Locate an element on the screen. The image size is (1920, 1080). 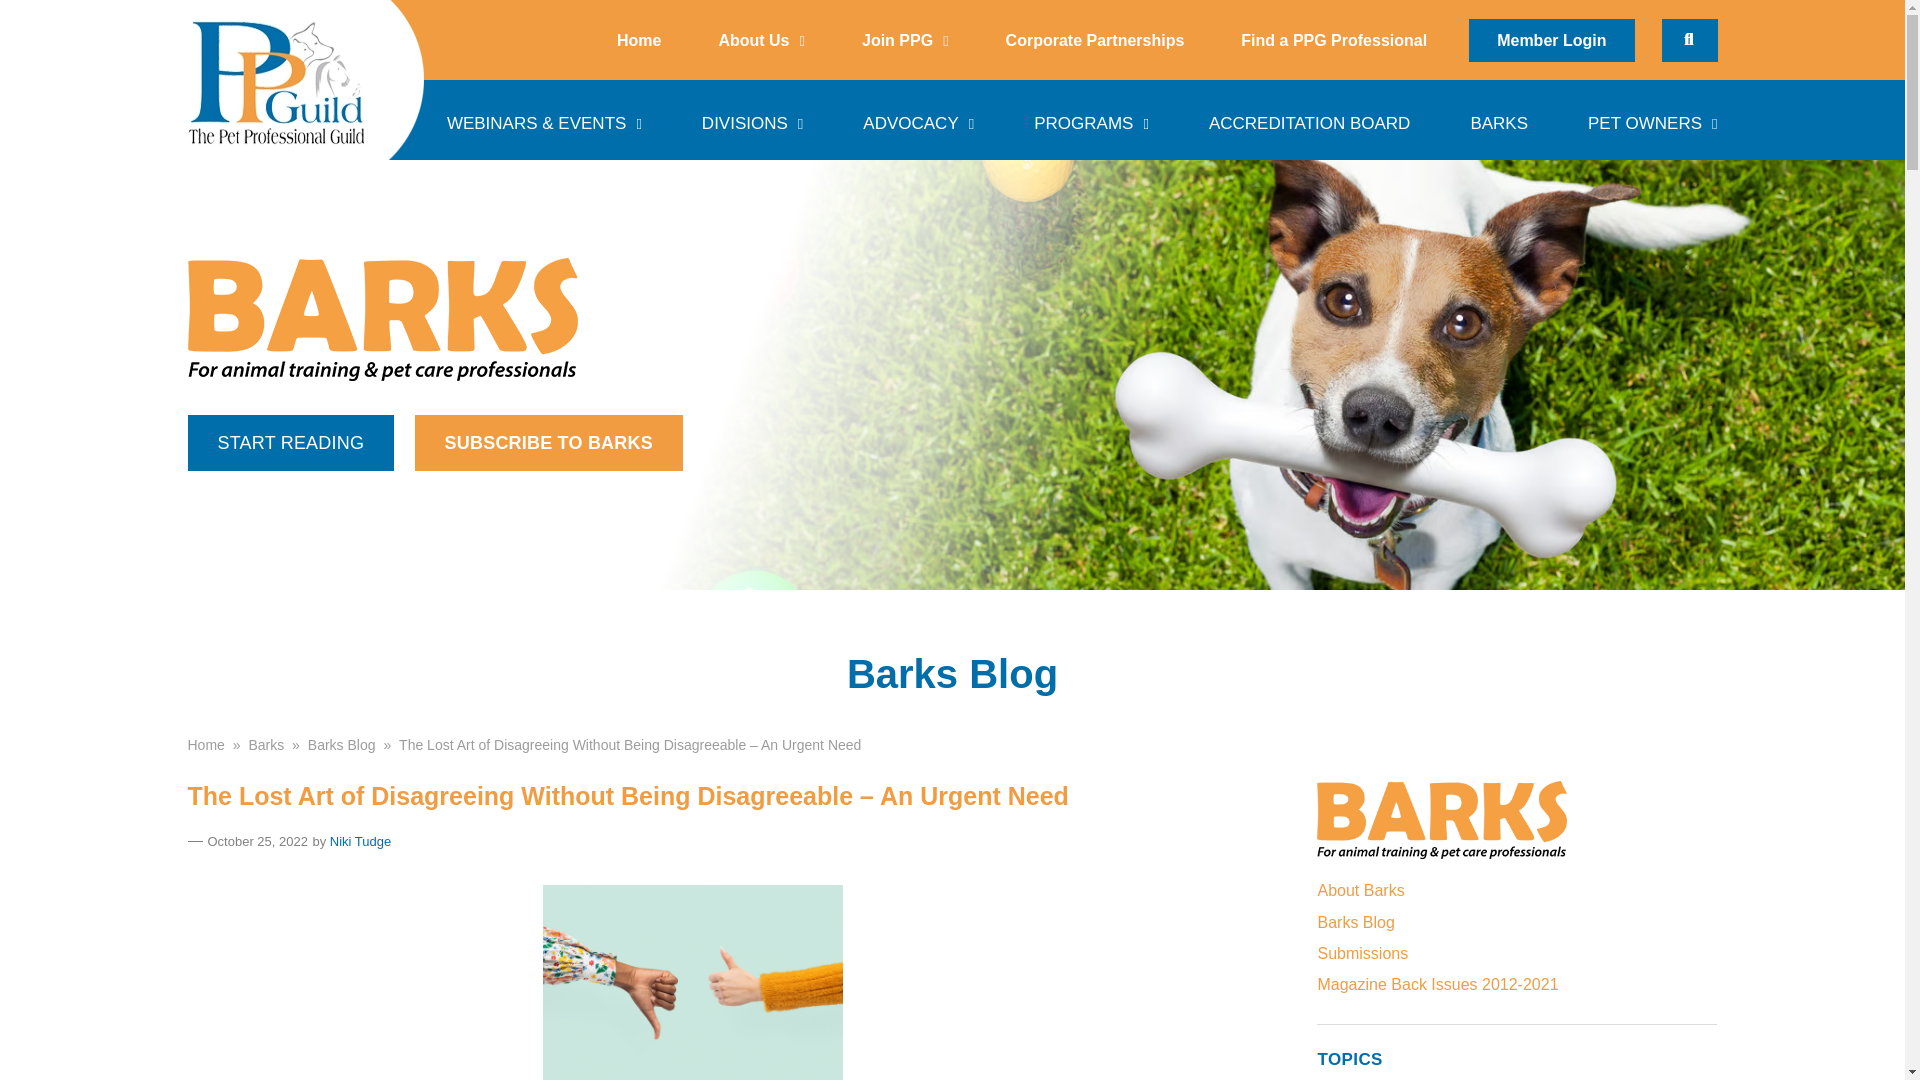
Corporate Partnerships is located at coordinates (1095, 40).